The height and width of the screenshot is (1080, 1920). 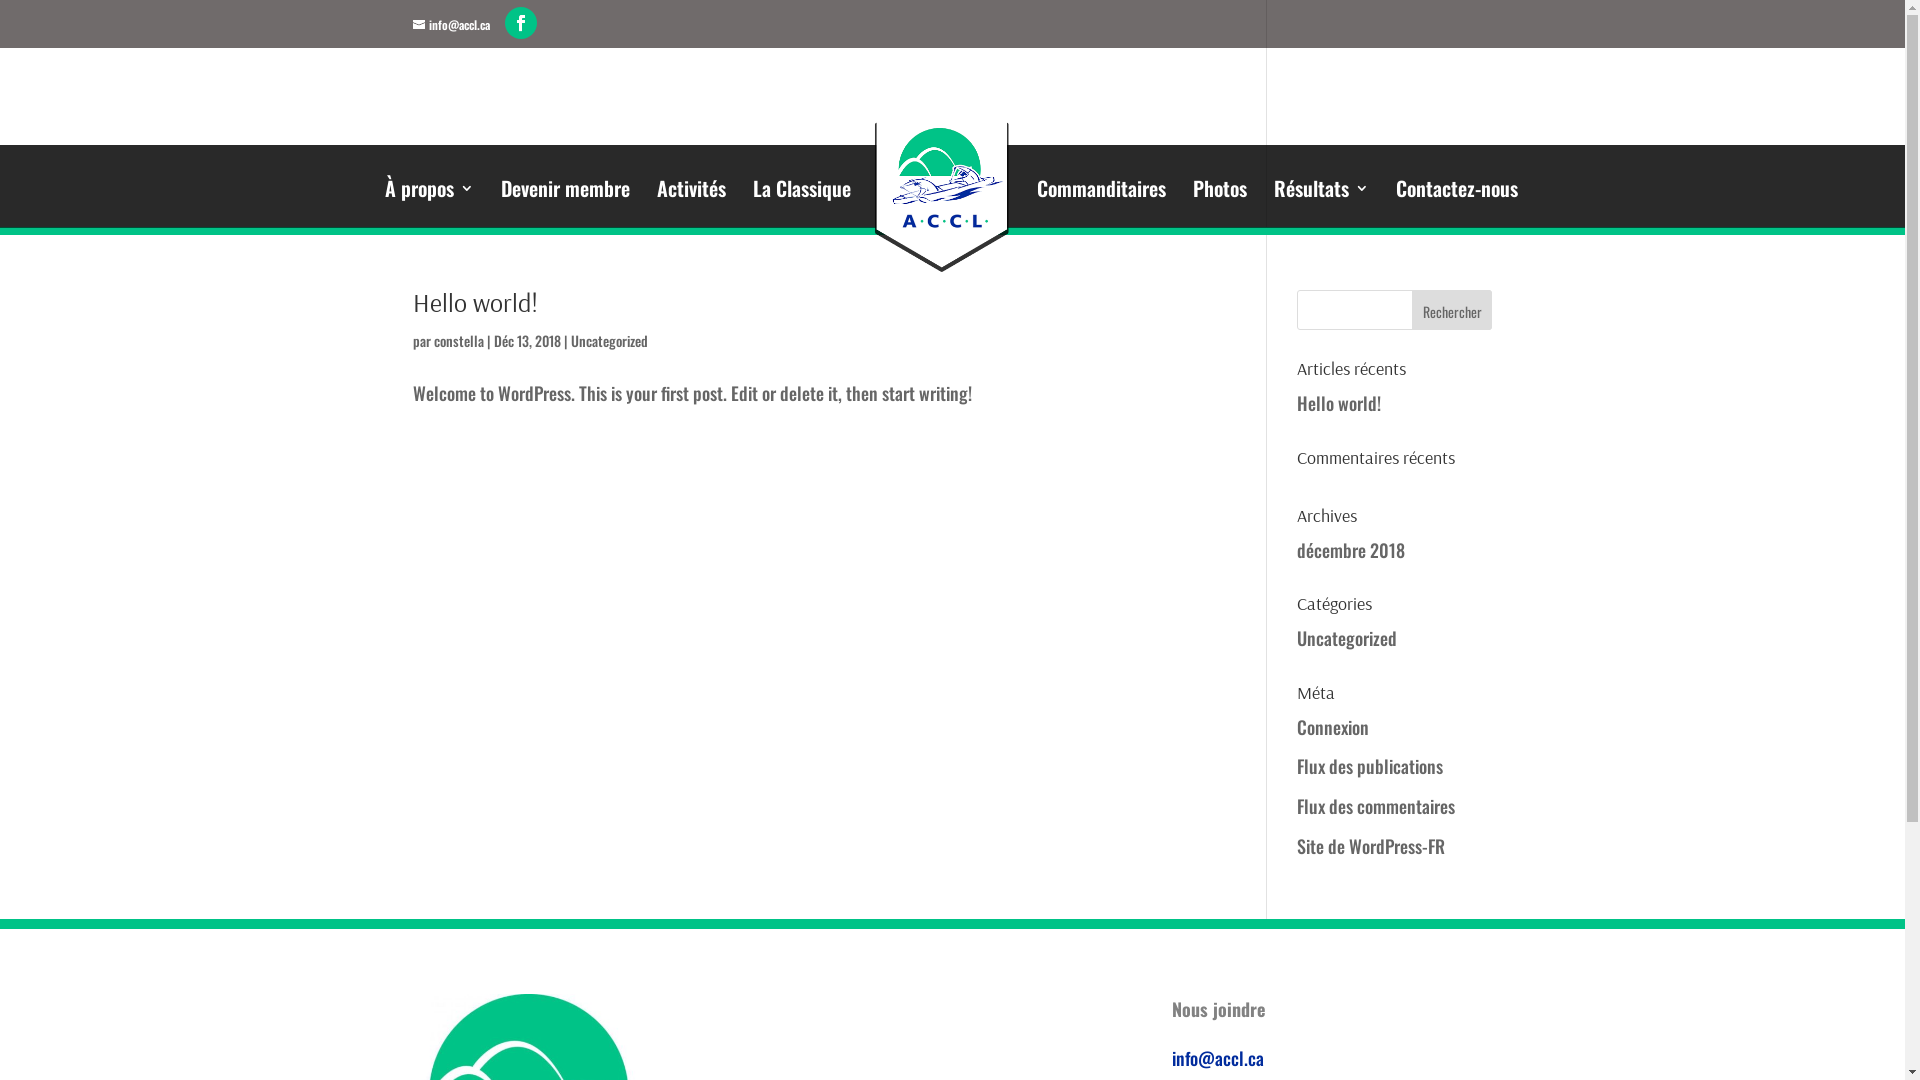 What do you see at coordinates (459, 340) in the screenshot?
I see `constella` at bounding box center [459, 340].